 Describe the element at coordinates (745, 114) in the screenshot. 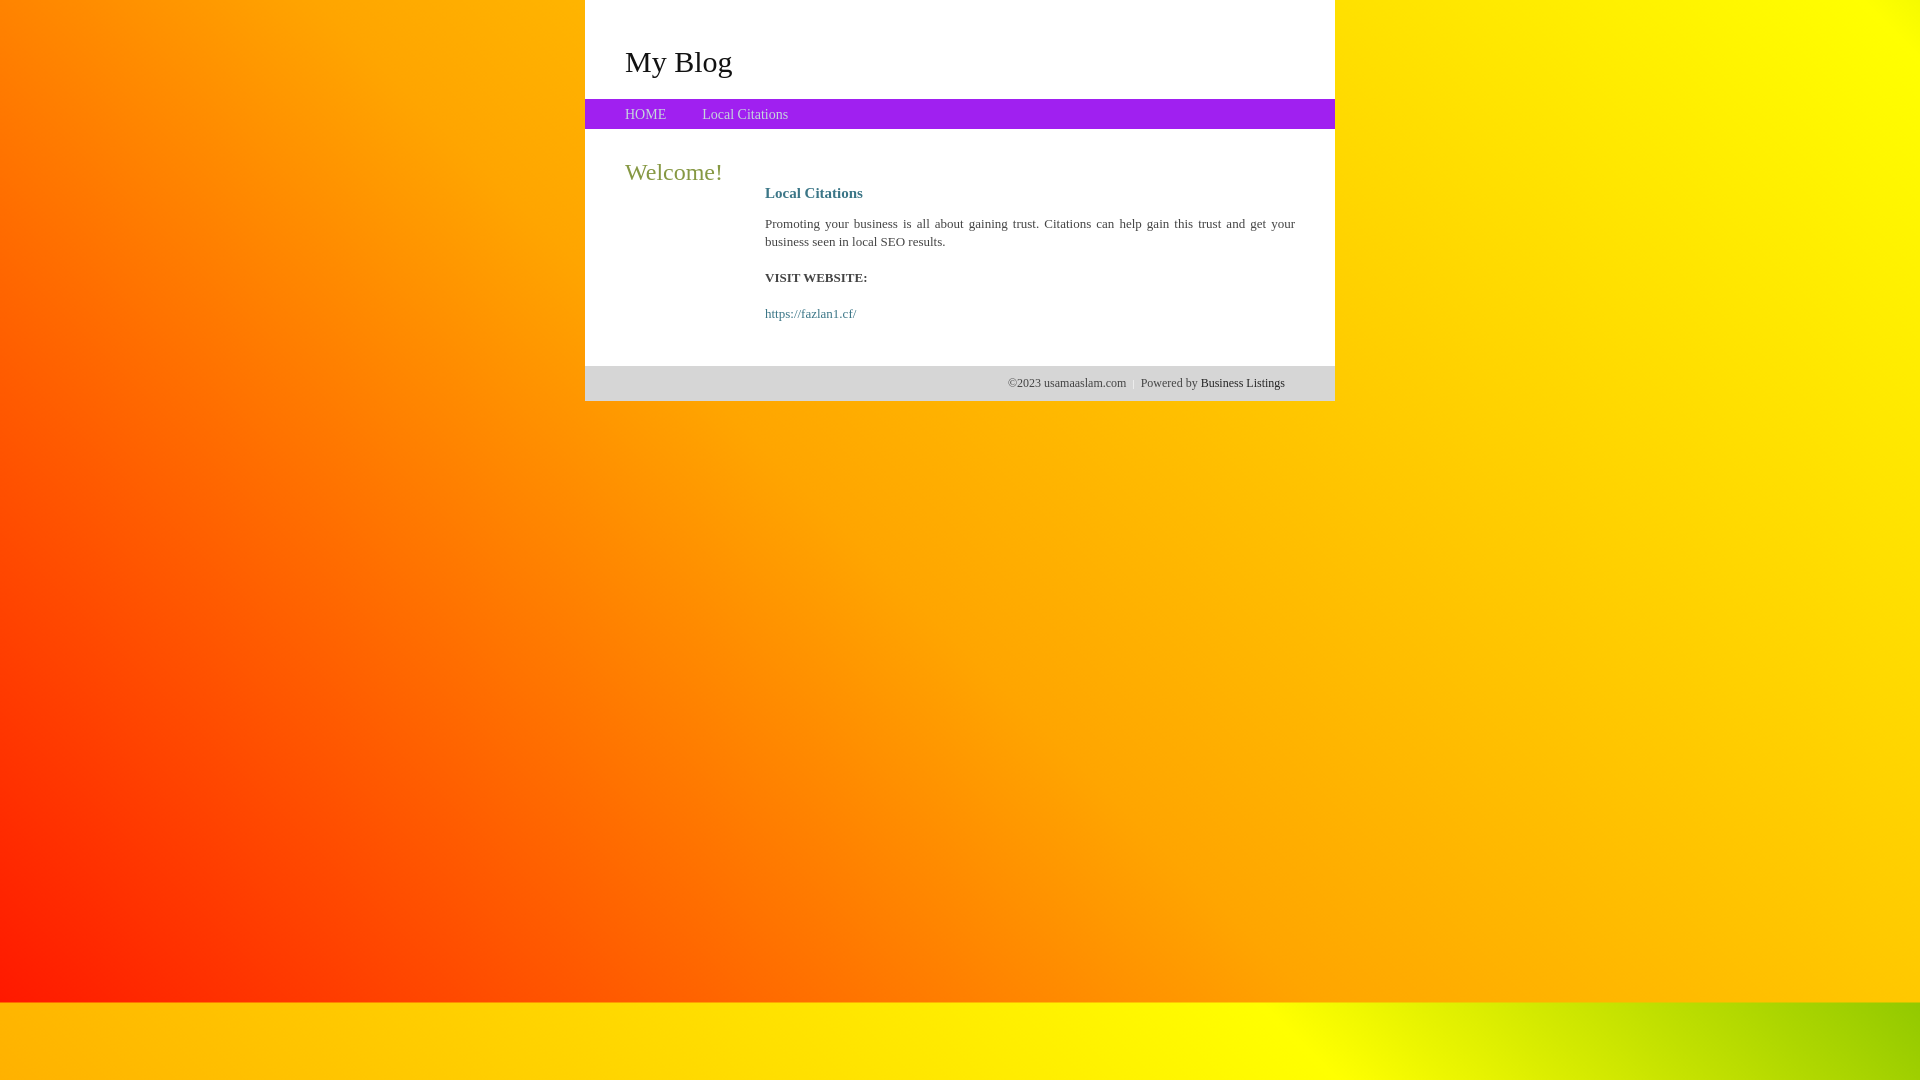

I see `Local Citations` at that location.